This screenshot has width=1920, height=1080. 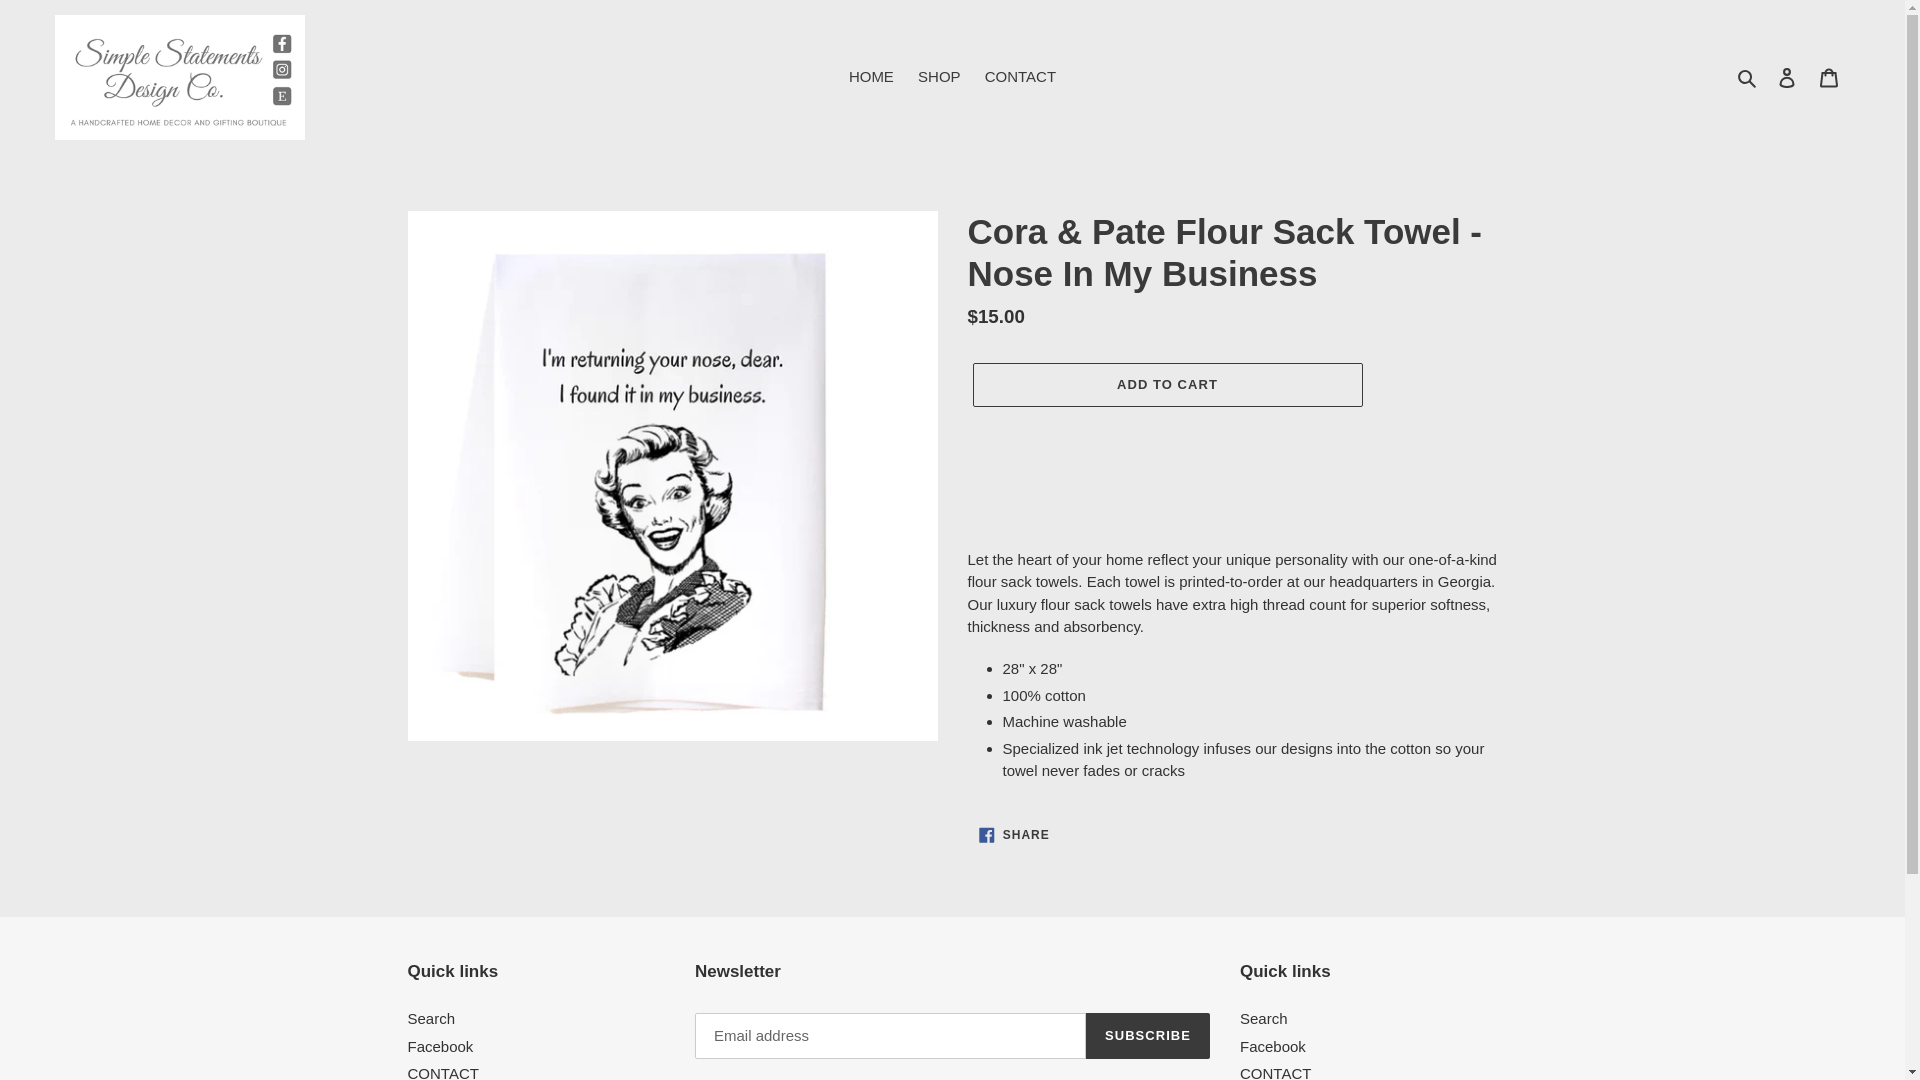 I want to click on Facebook, so click(x=440, y=1046).